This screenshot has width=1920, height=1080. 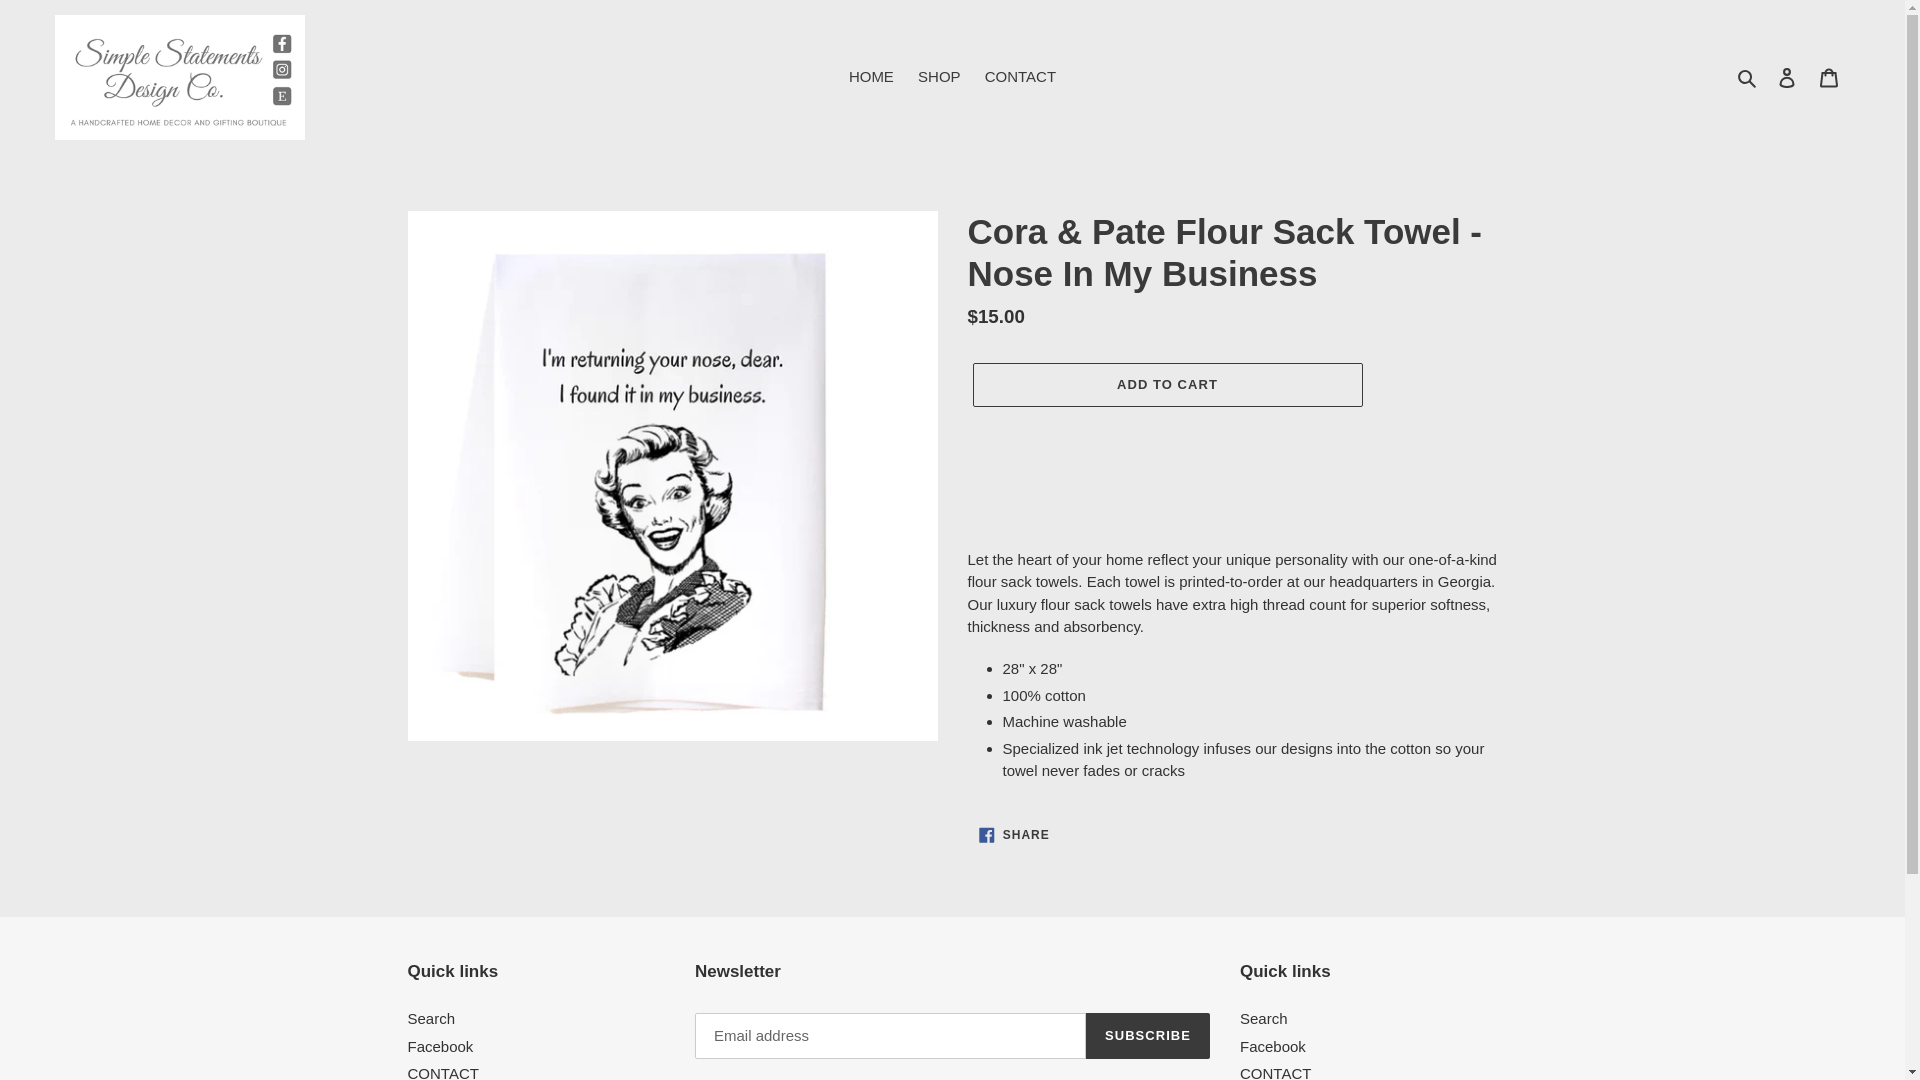 I want to click on Facebook, so click(x=440, y=1046).